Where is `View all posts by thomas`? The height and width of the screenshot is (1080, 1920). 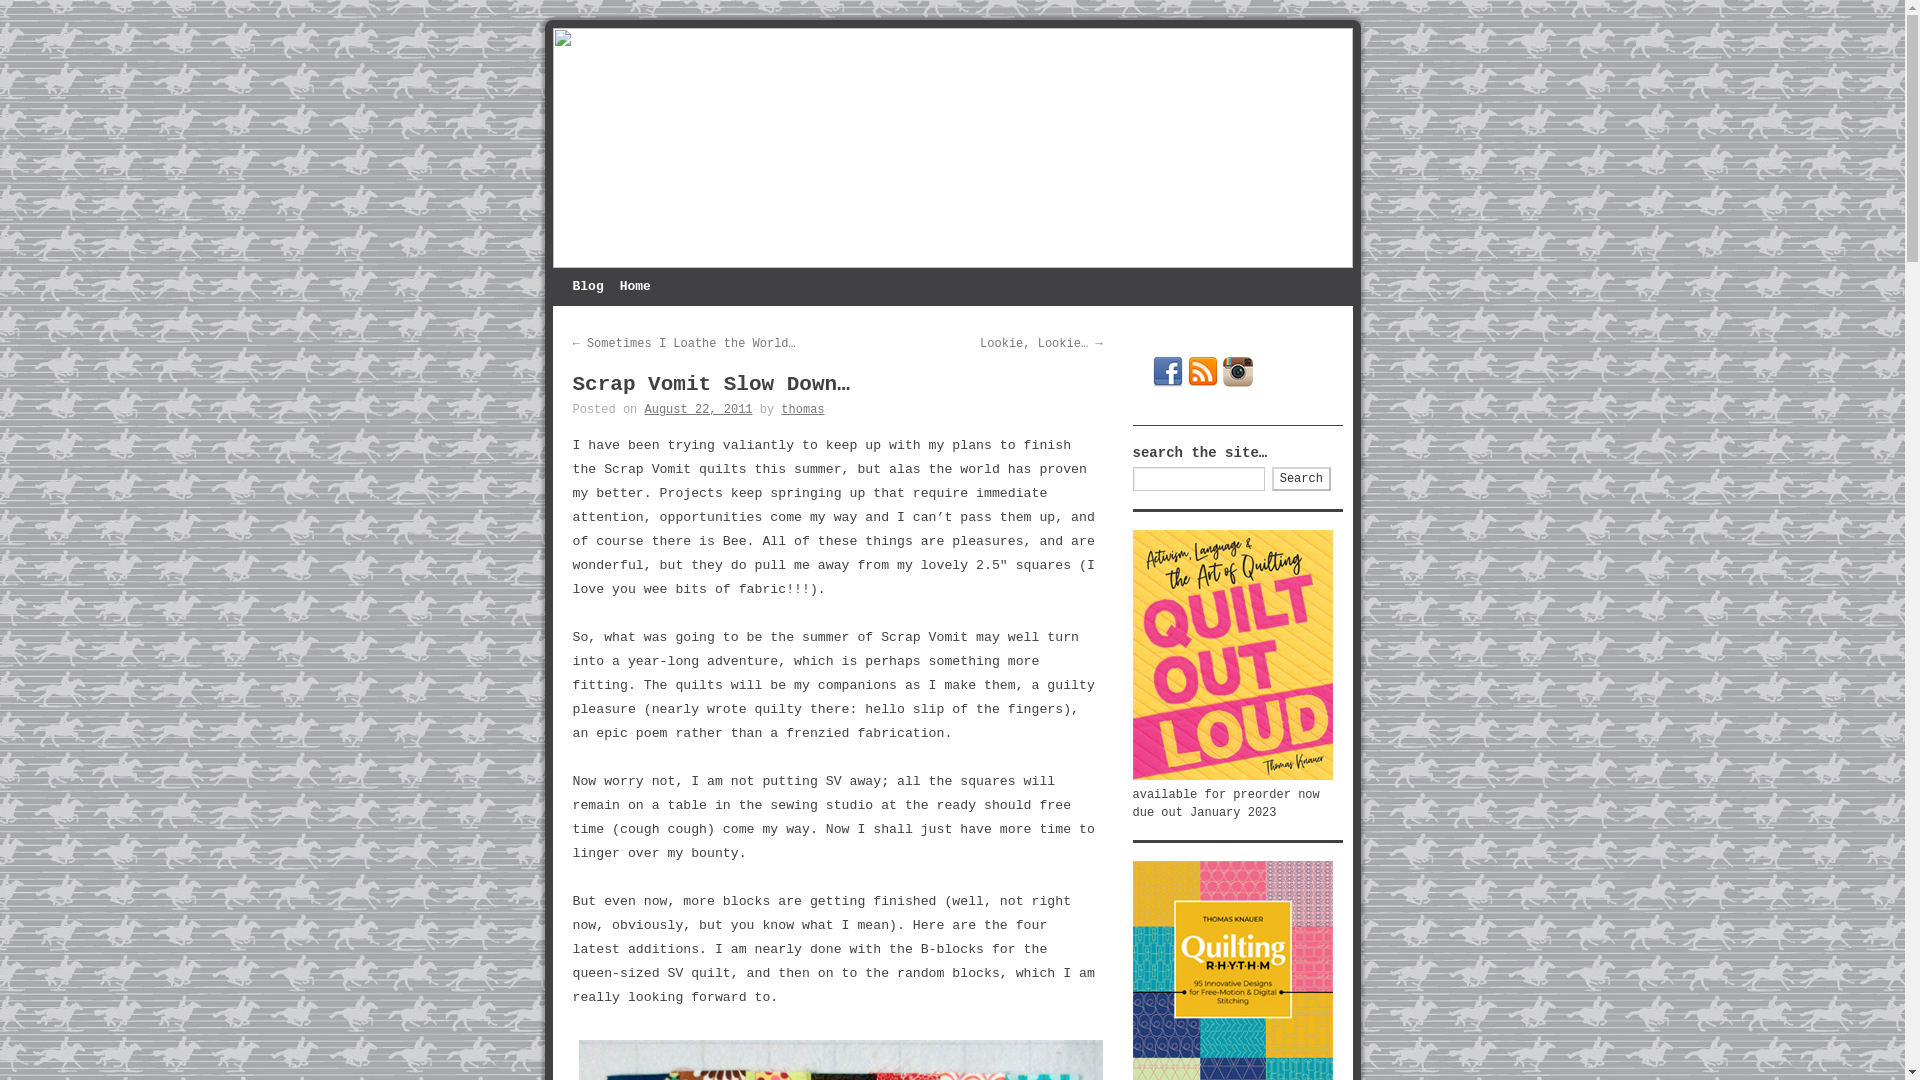
View all posts by thomas is located at coordinates (802, 409).